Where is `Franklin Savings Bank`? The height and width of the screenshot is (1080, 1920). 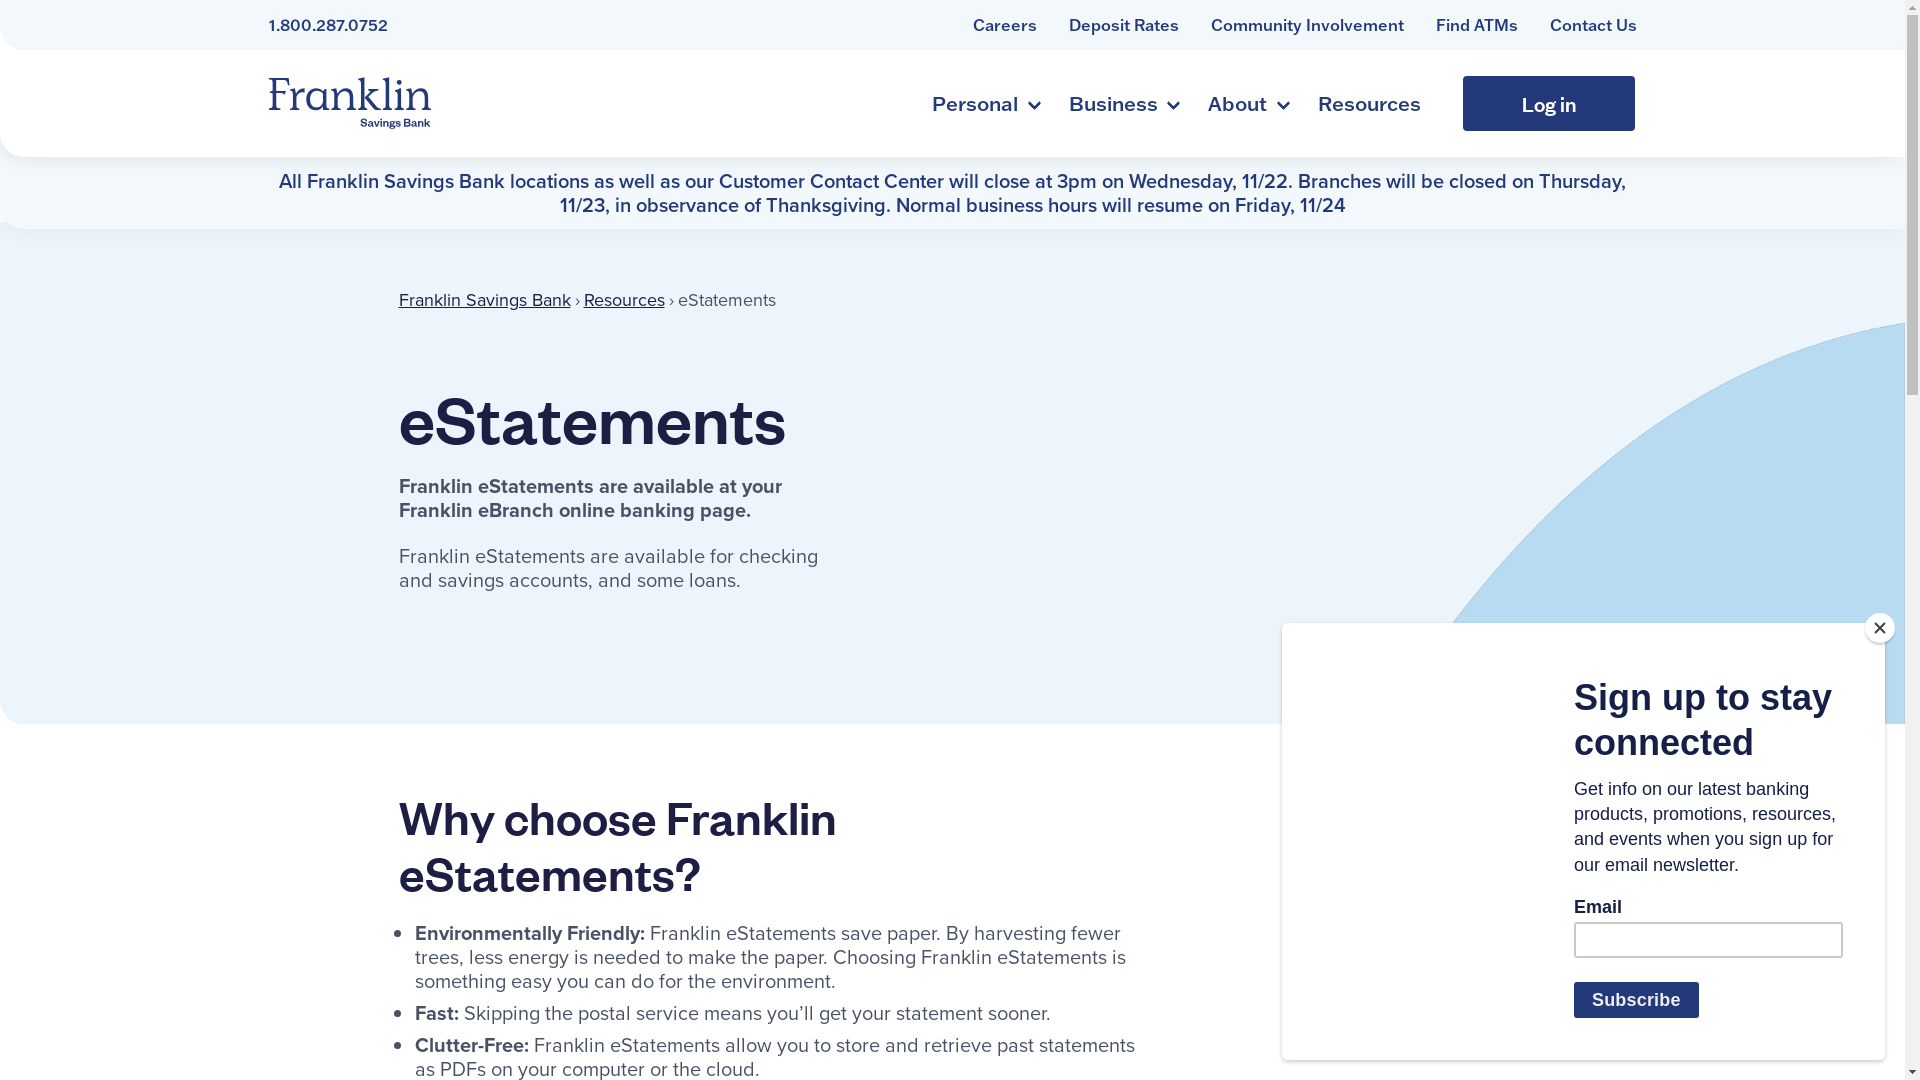
Franklin Savings Bank is located at coordinates (484, 298).